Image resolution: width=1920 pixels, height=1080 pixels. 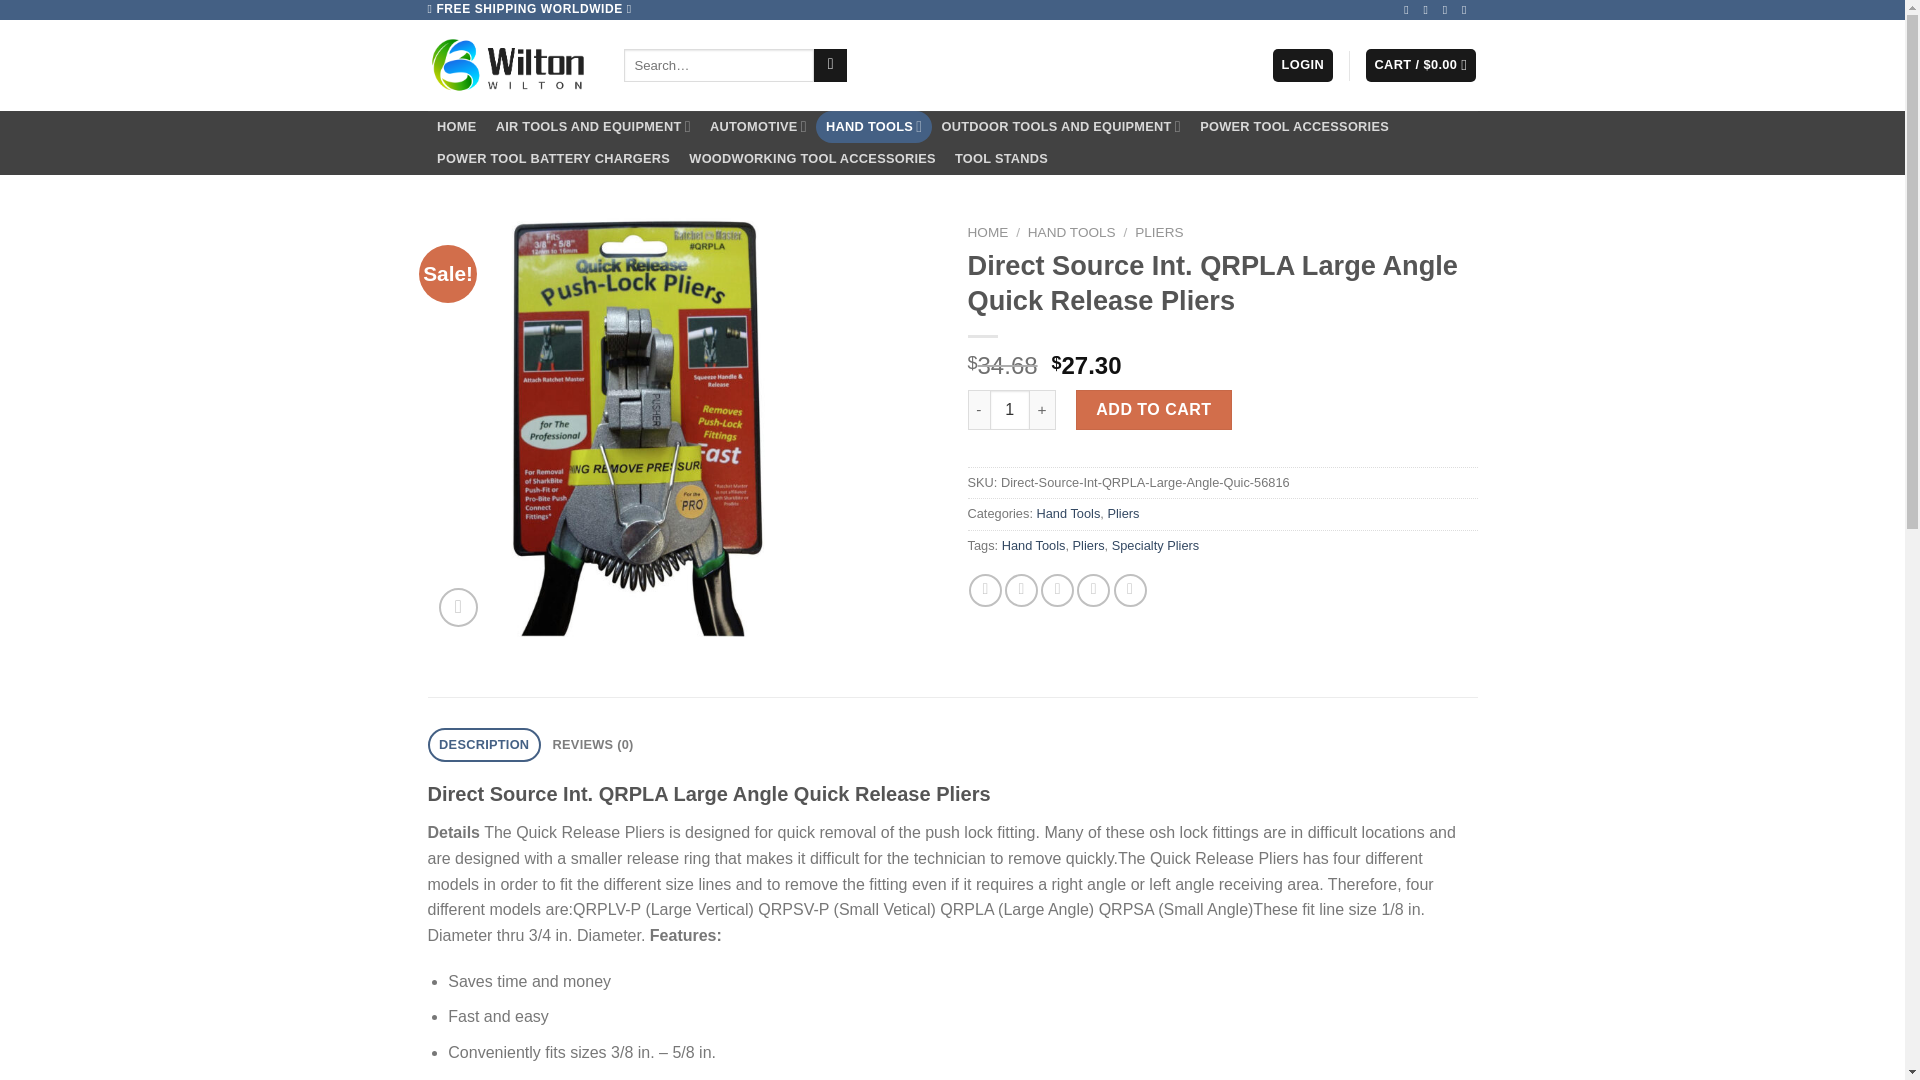 I want to click on AIR TOOLS AND EQUIPMENT, so click(x=592, y=126).